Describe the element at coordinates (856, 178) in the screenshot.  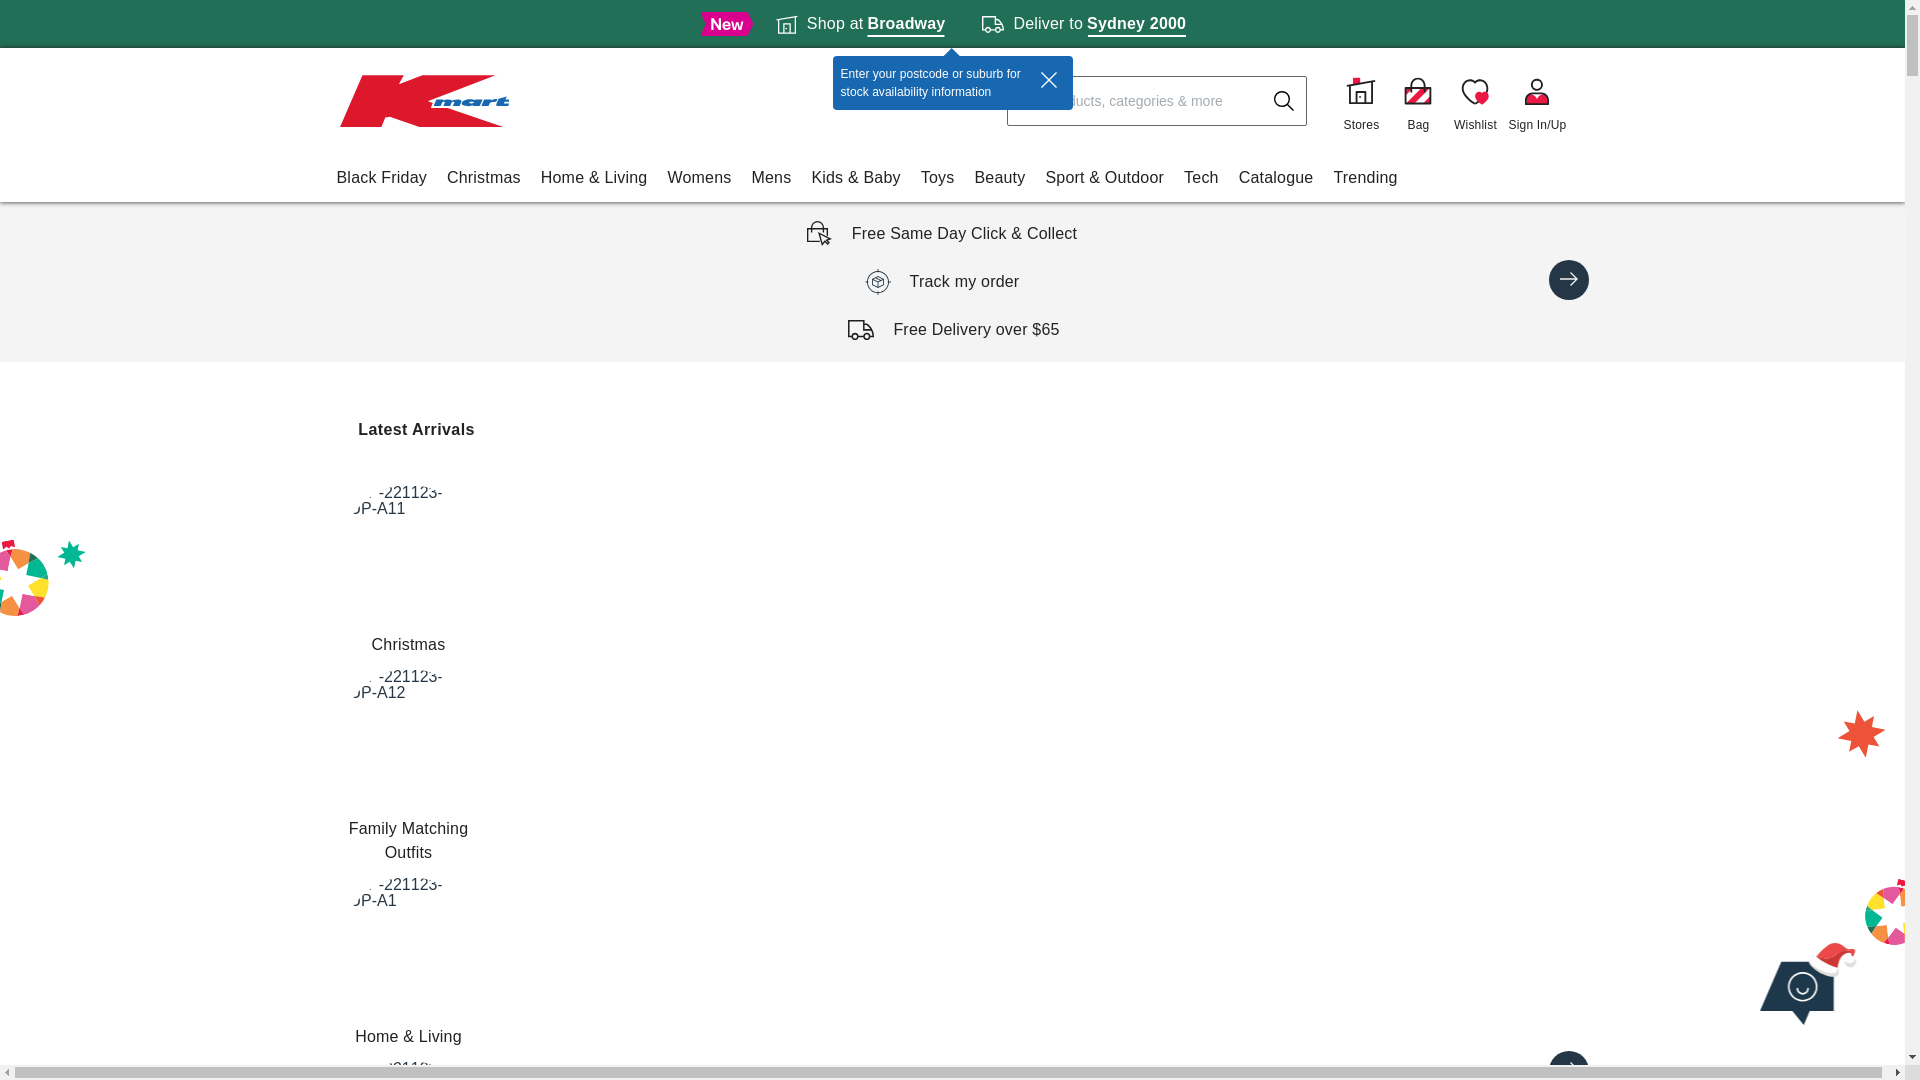
I see `Kids & Baby` at that location.